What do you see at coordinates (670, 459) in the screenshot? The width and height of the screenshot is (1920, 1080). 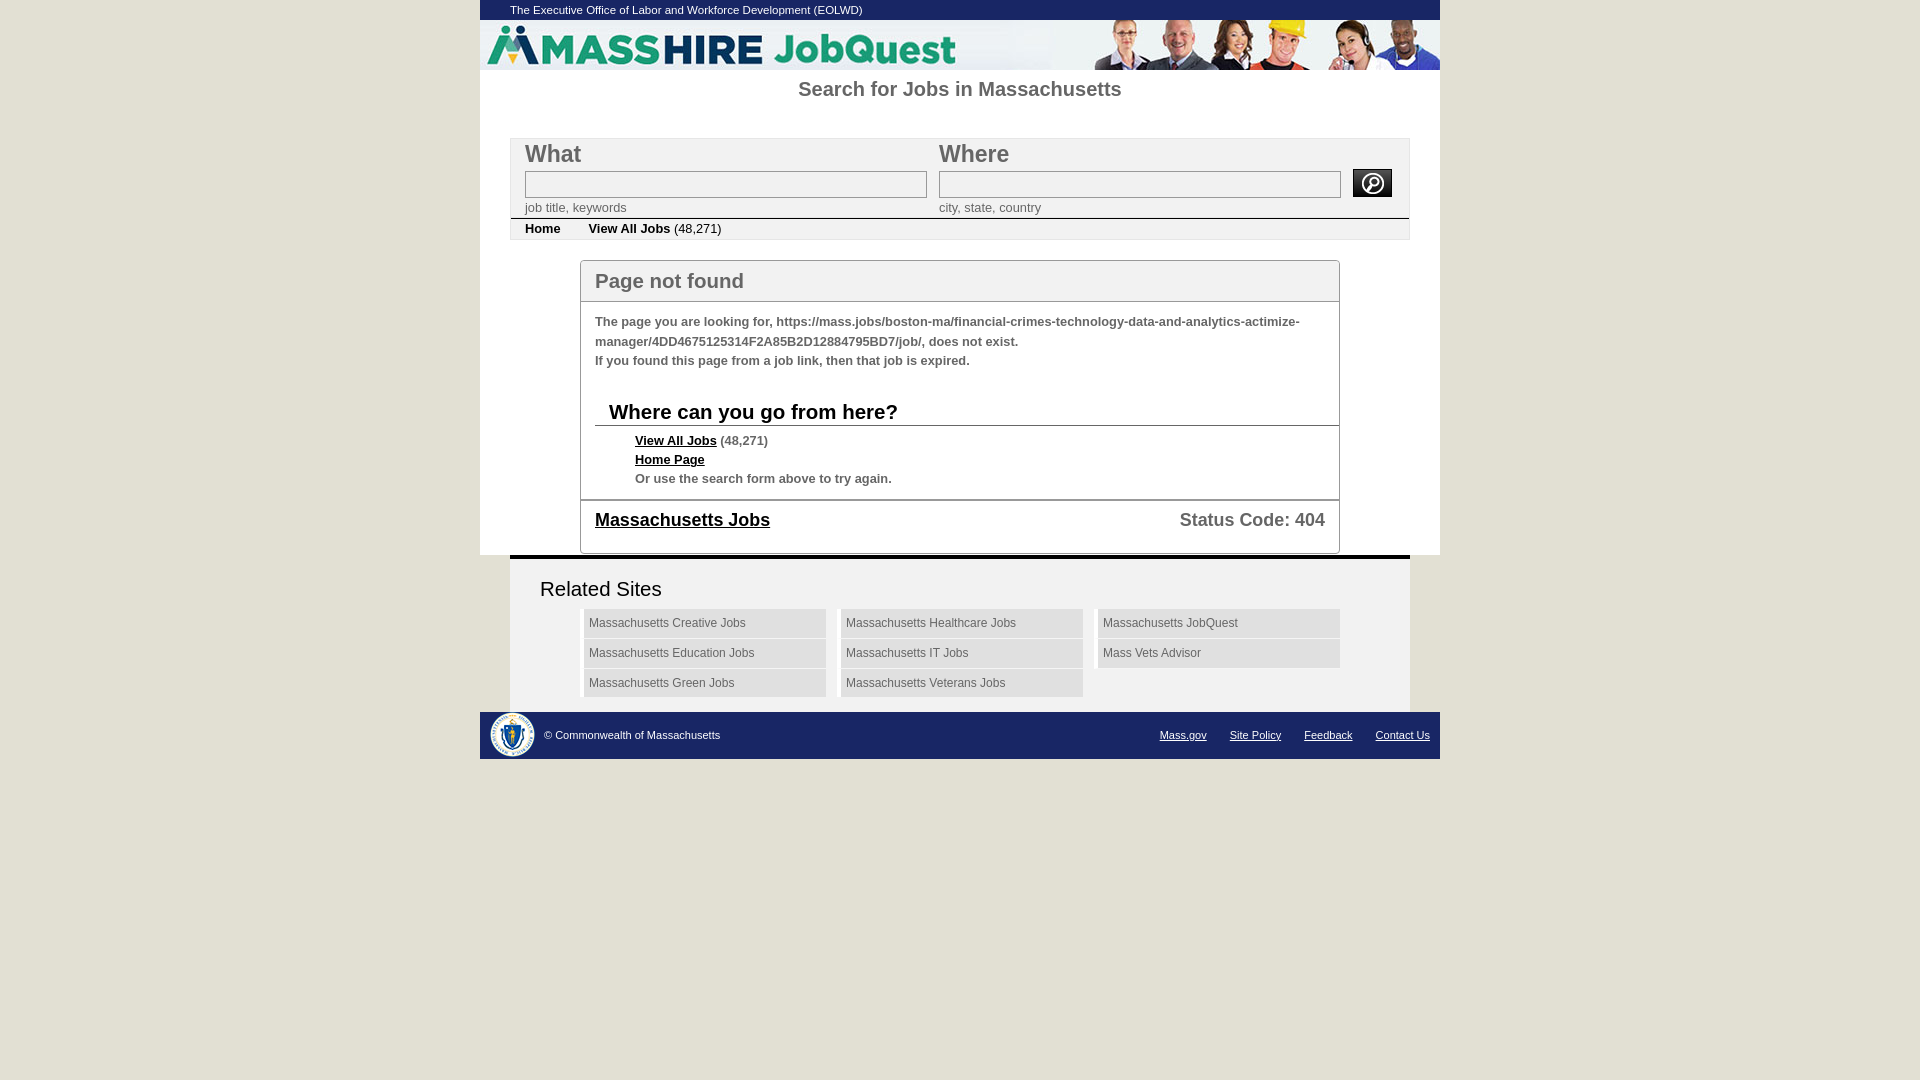 I see `Home Page` at bounding box center [670, 459].